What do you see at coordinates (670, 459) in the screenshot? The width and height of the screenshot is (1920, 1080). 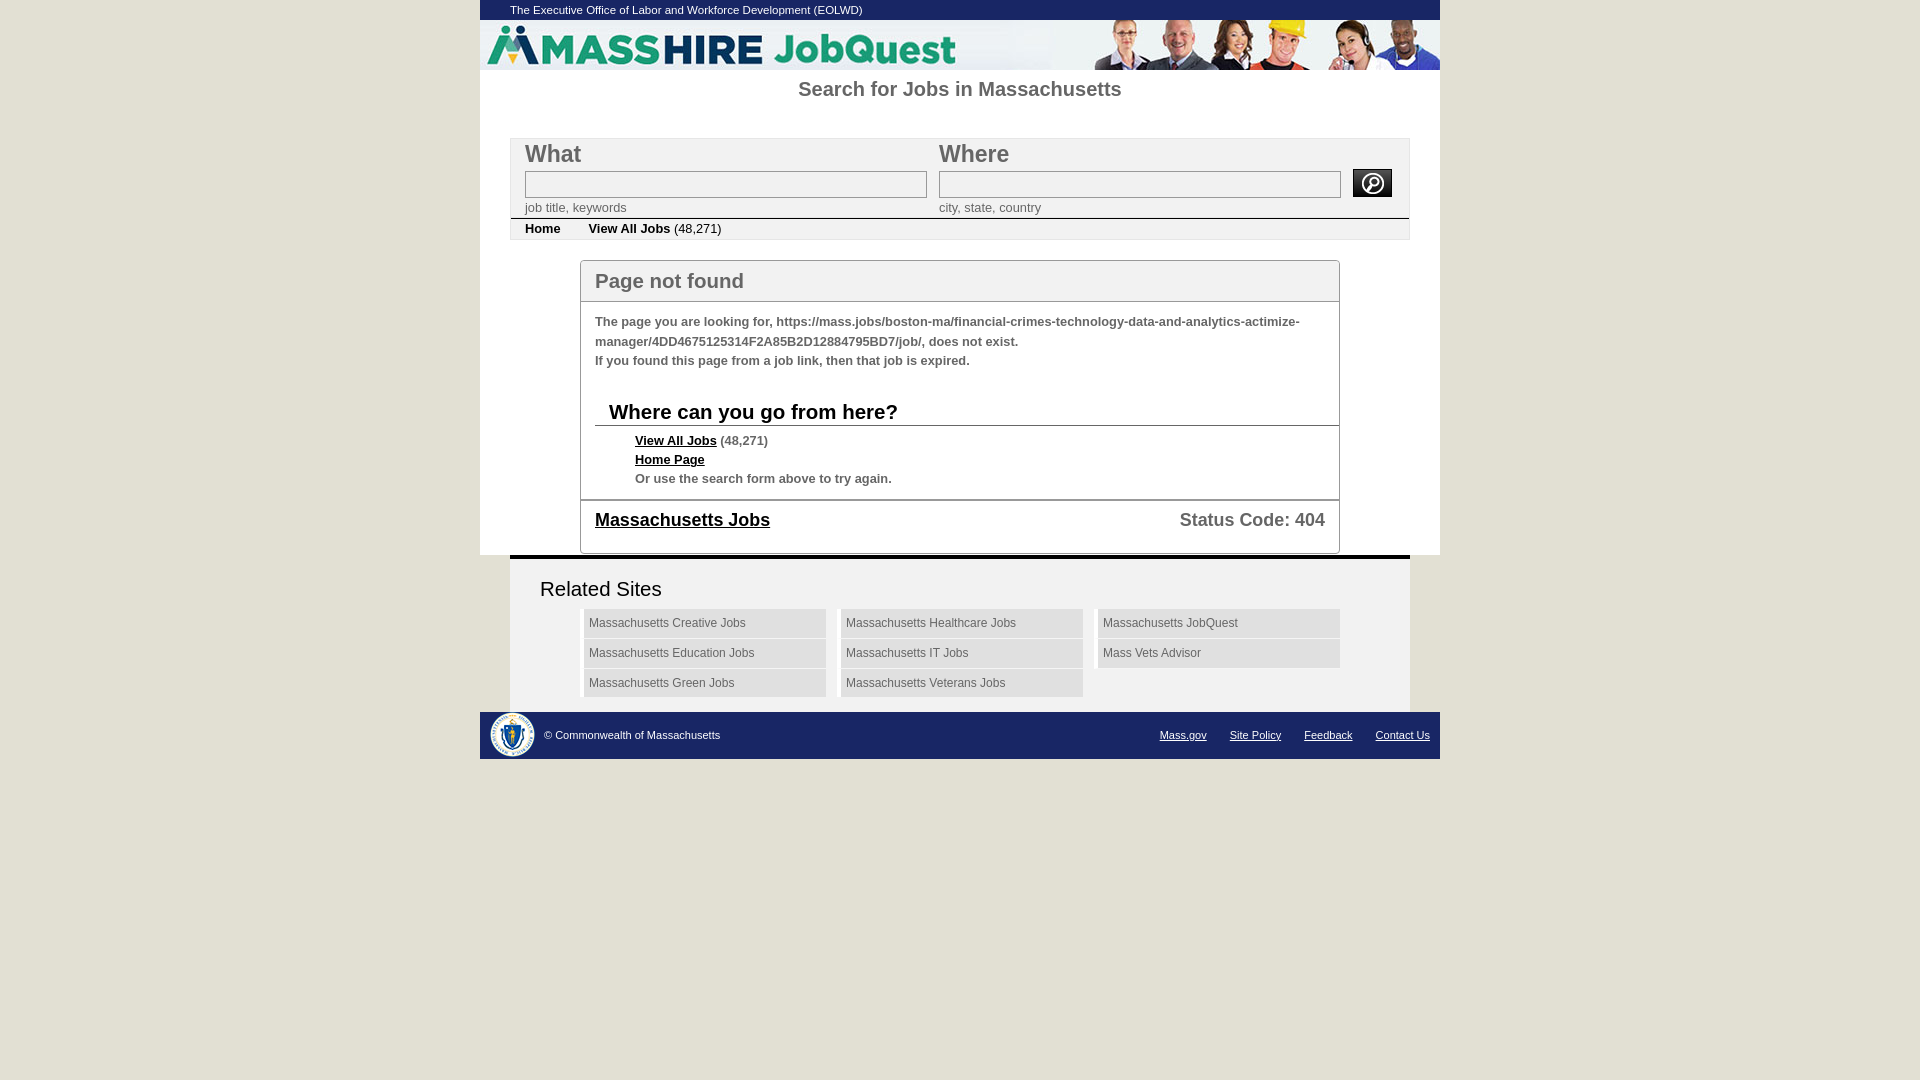 I see `Home Page` at bounding box center [670, 459].